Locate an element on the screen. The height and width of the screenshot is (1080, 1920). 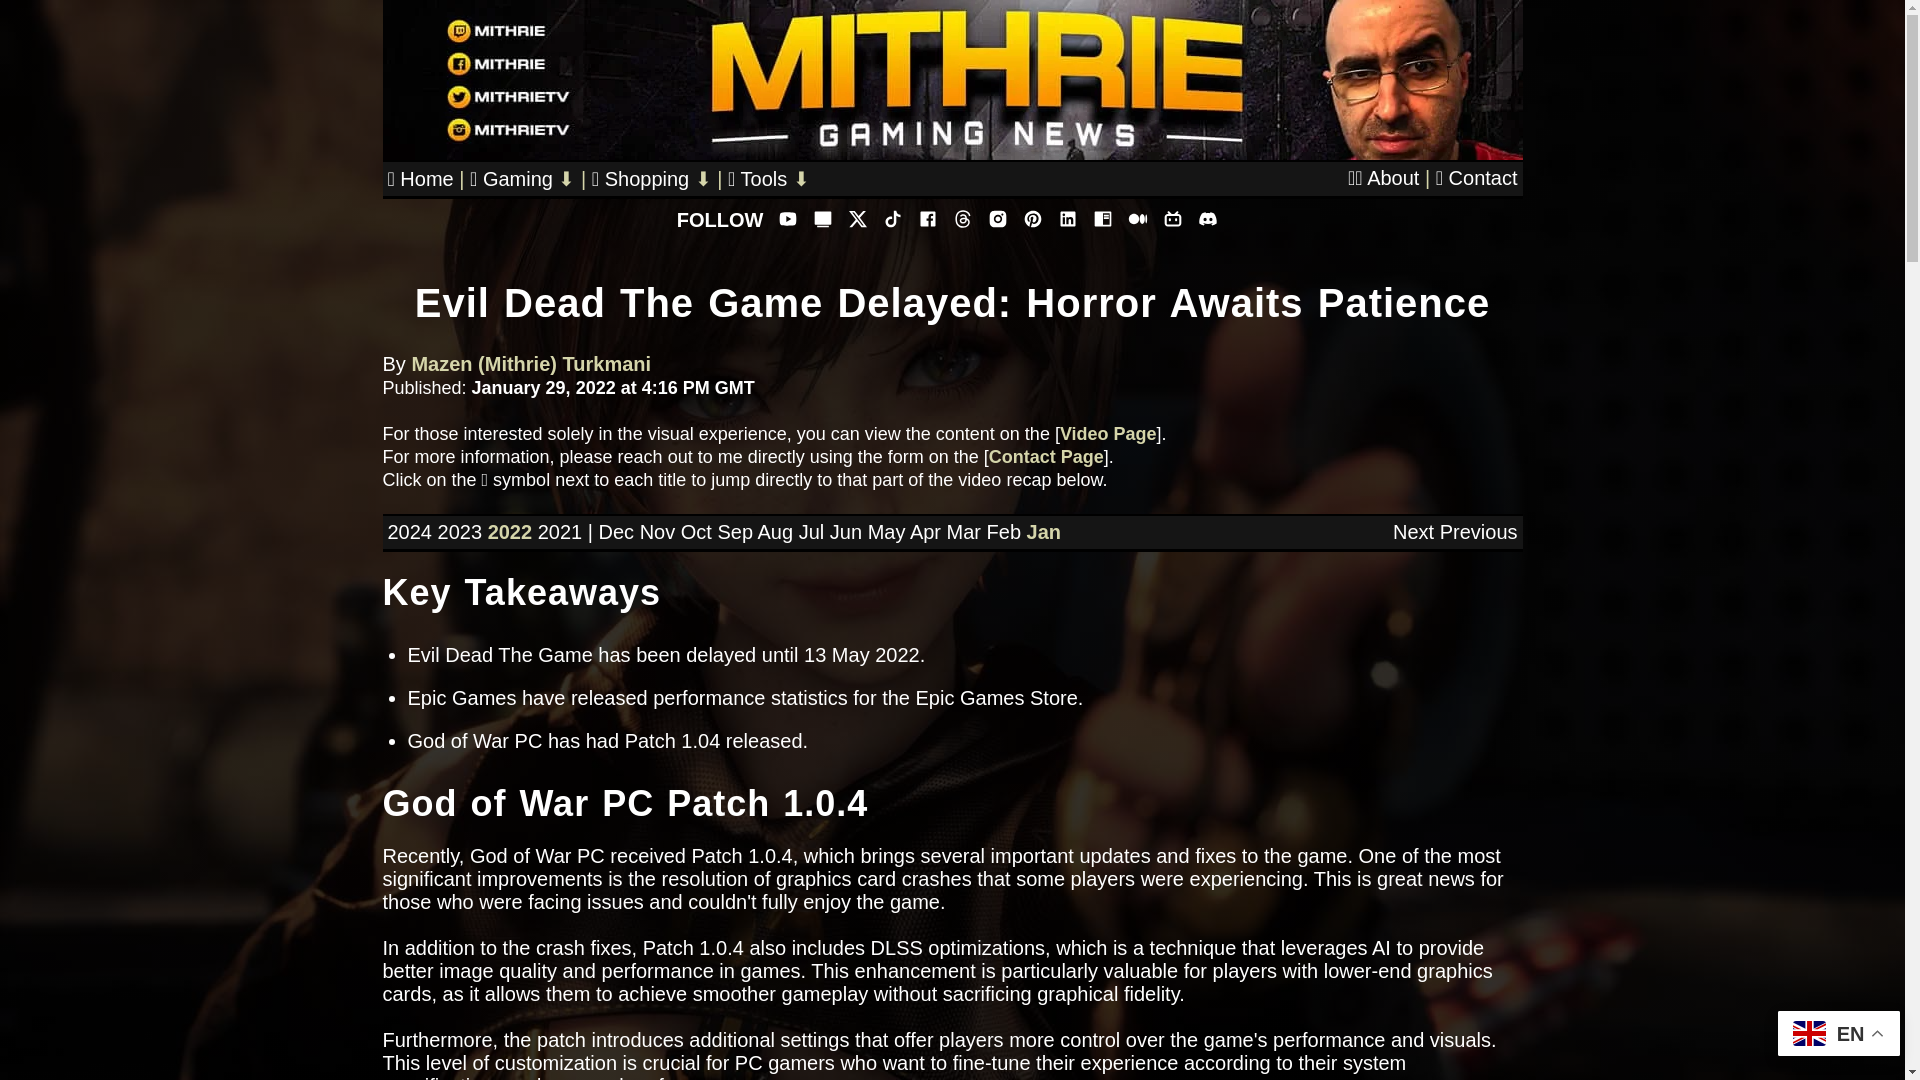
Contact Page is located at coordinates (1046, 456).